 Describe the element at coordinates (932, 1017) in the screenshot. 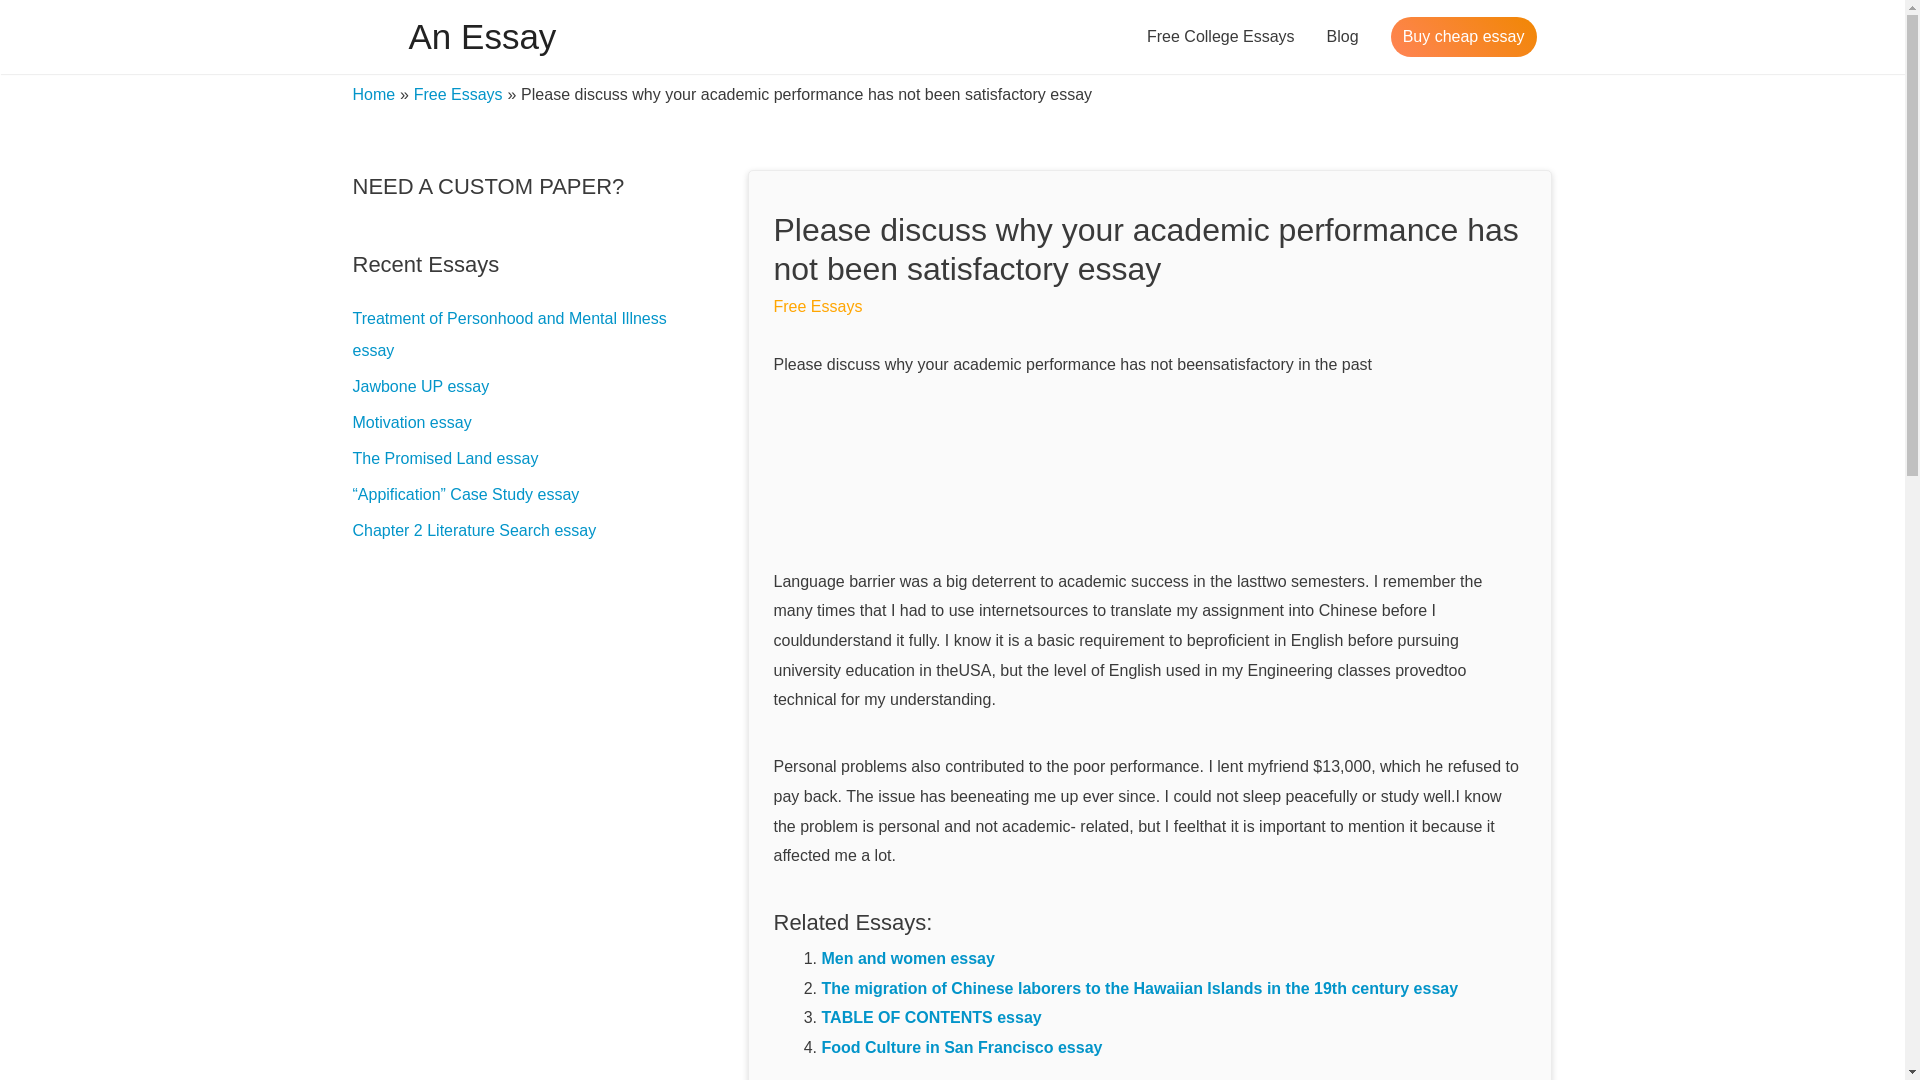

I see `TABLE OF CONTENTS essay` at that location.